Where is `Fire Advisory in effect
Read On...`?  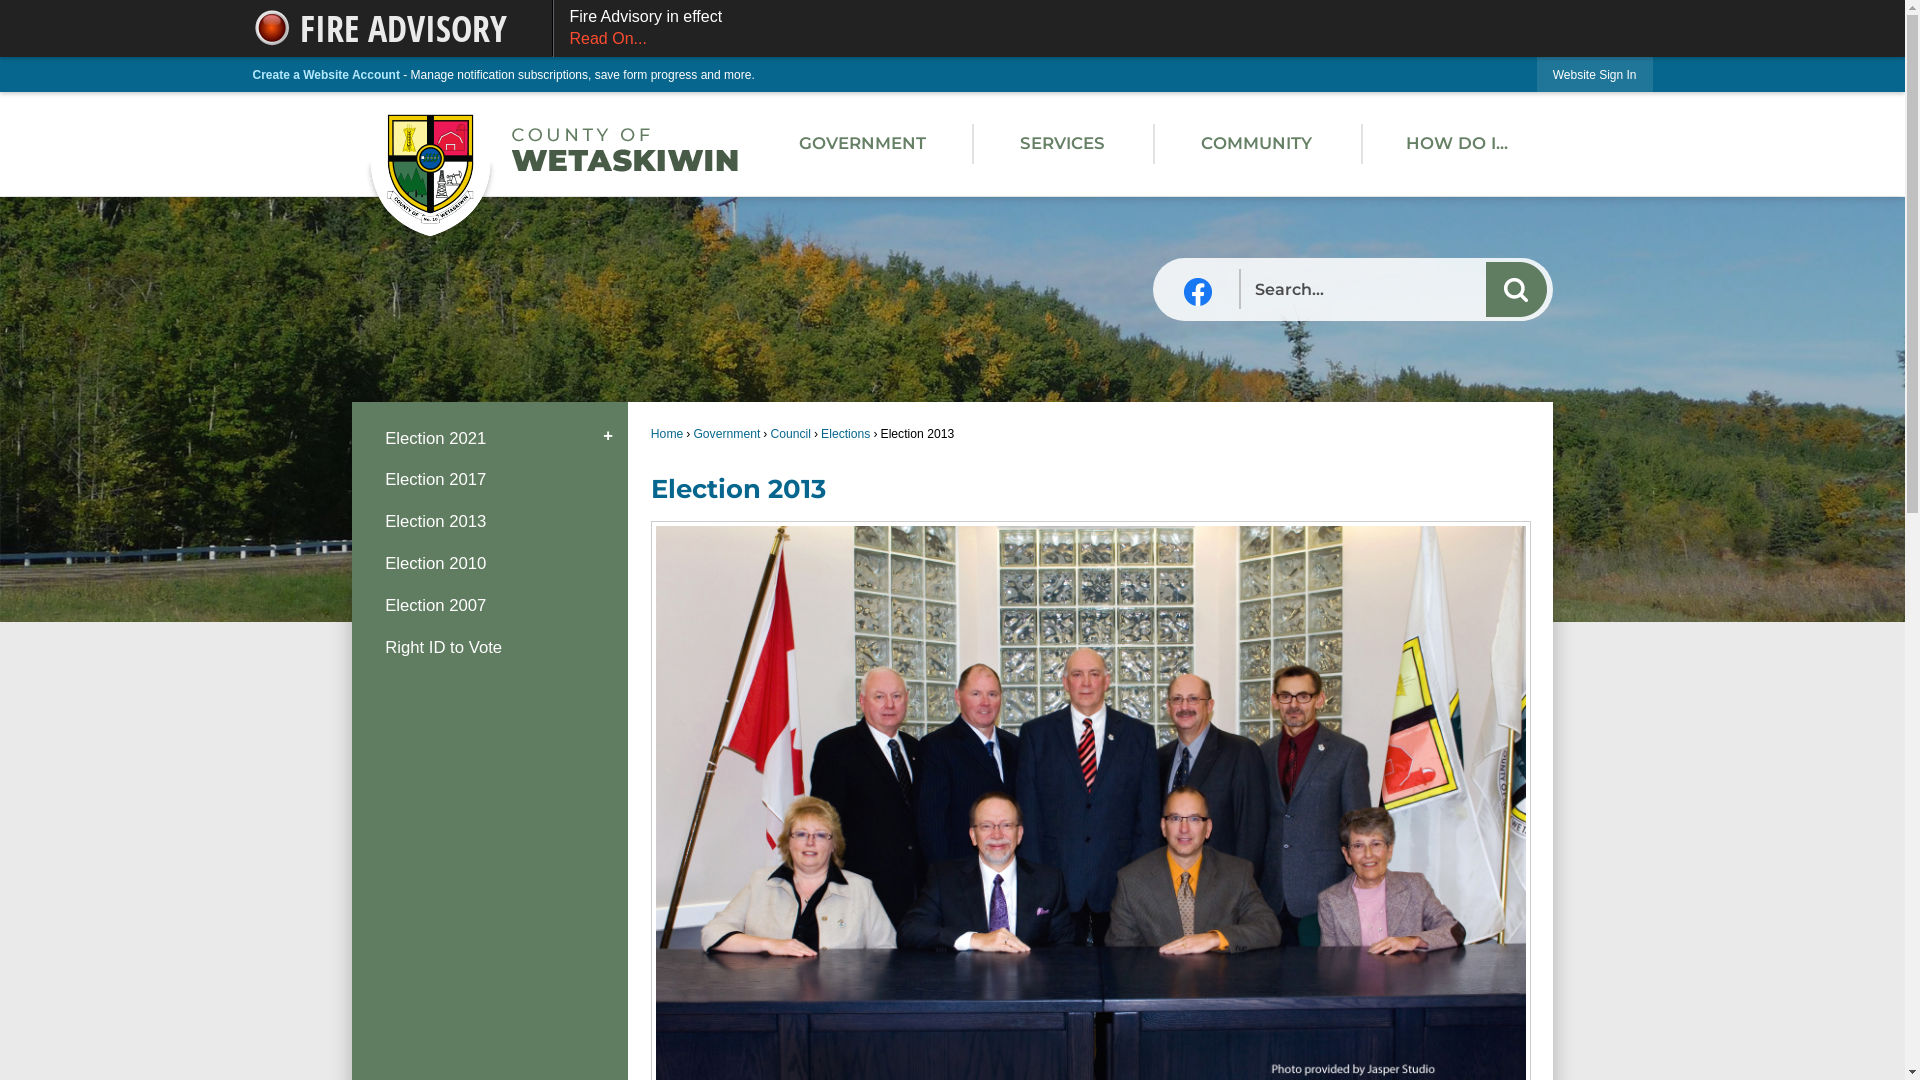
Fire Advisory in effect
Read On... is located at coordinates (1102, 28).